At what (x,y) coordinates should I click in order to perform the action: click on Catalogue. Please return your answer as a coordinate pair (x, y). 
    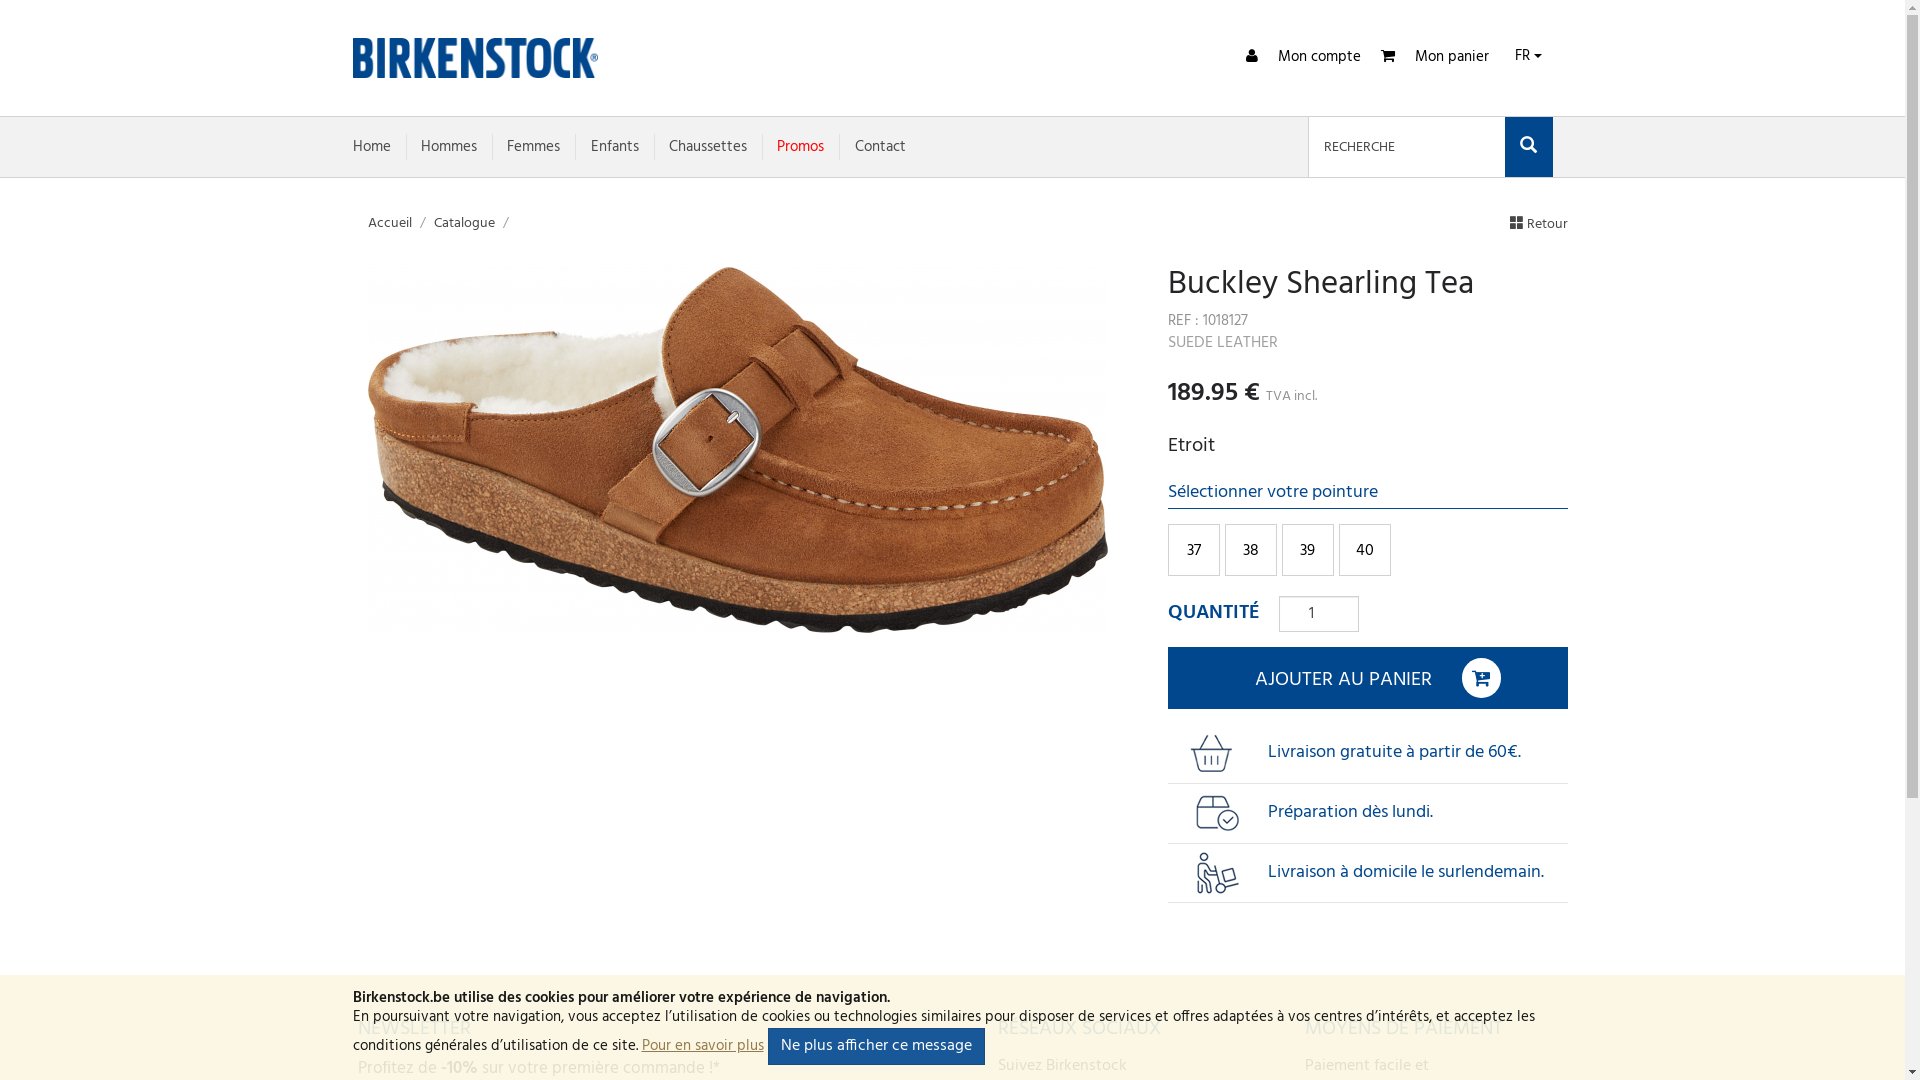
    Looking at the image, I should click on (464, 224).